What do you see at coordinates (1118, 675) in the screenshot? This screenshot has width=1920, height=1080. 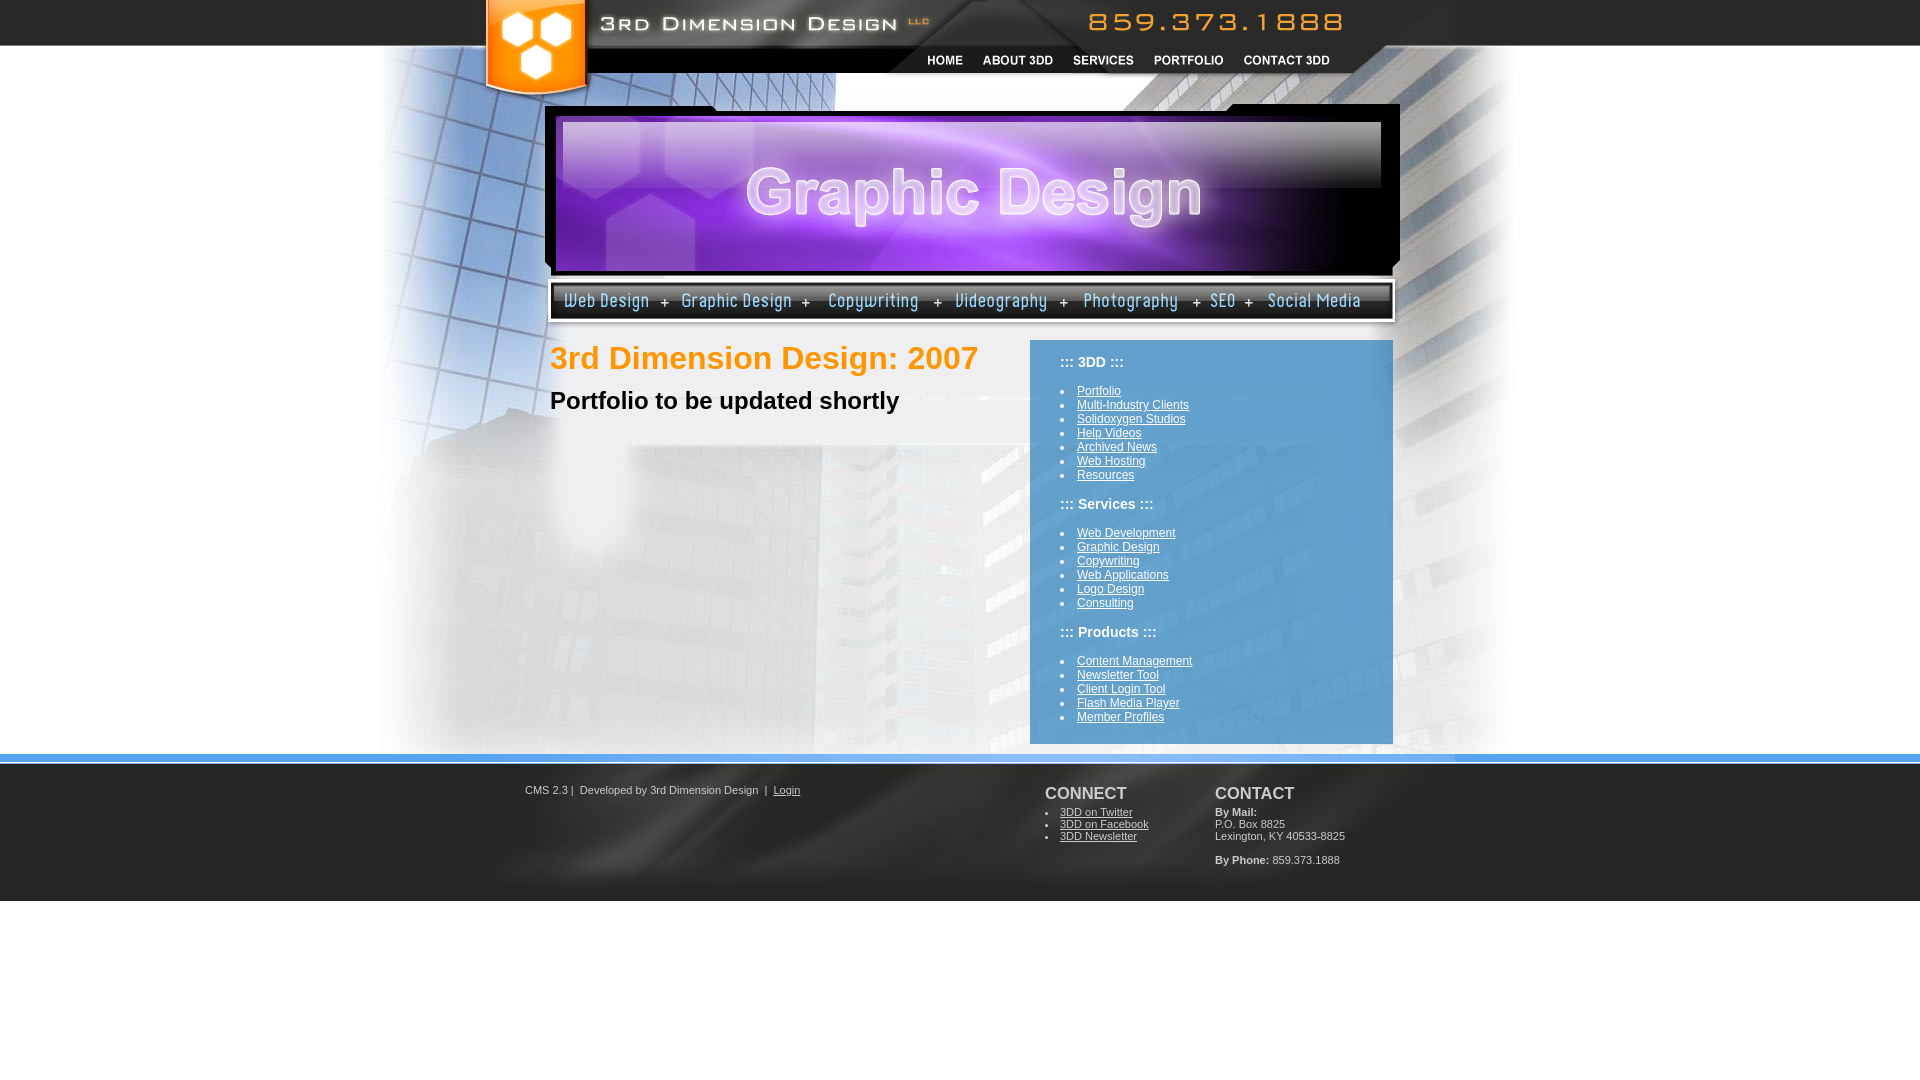 I see `Newsletter Tool` at bounding box center [1118, 675].